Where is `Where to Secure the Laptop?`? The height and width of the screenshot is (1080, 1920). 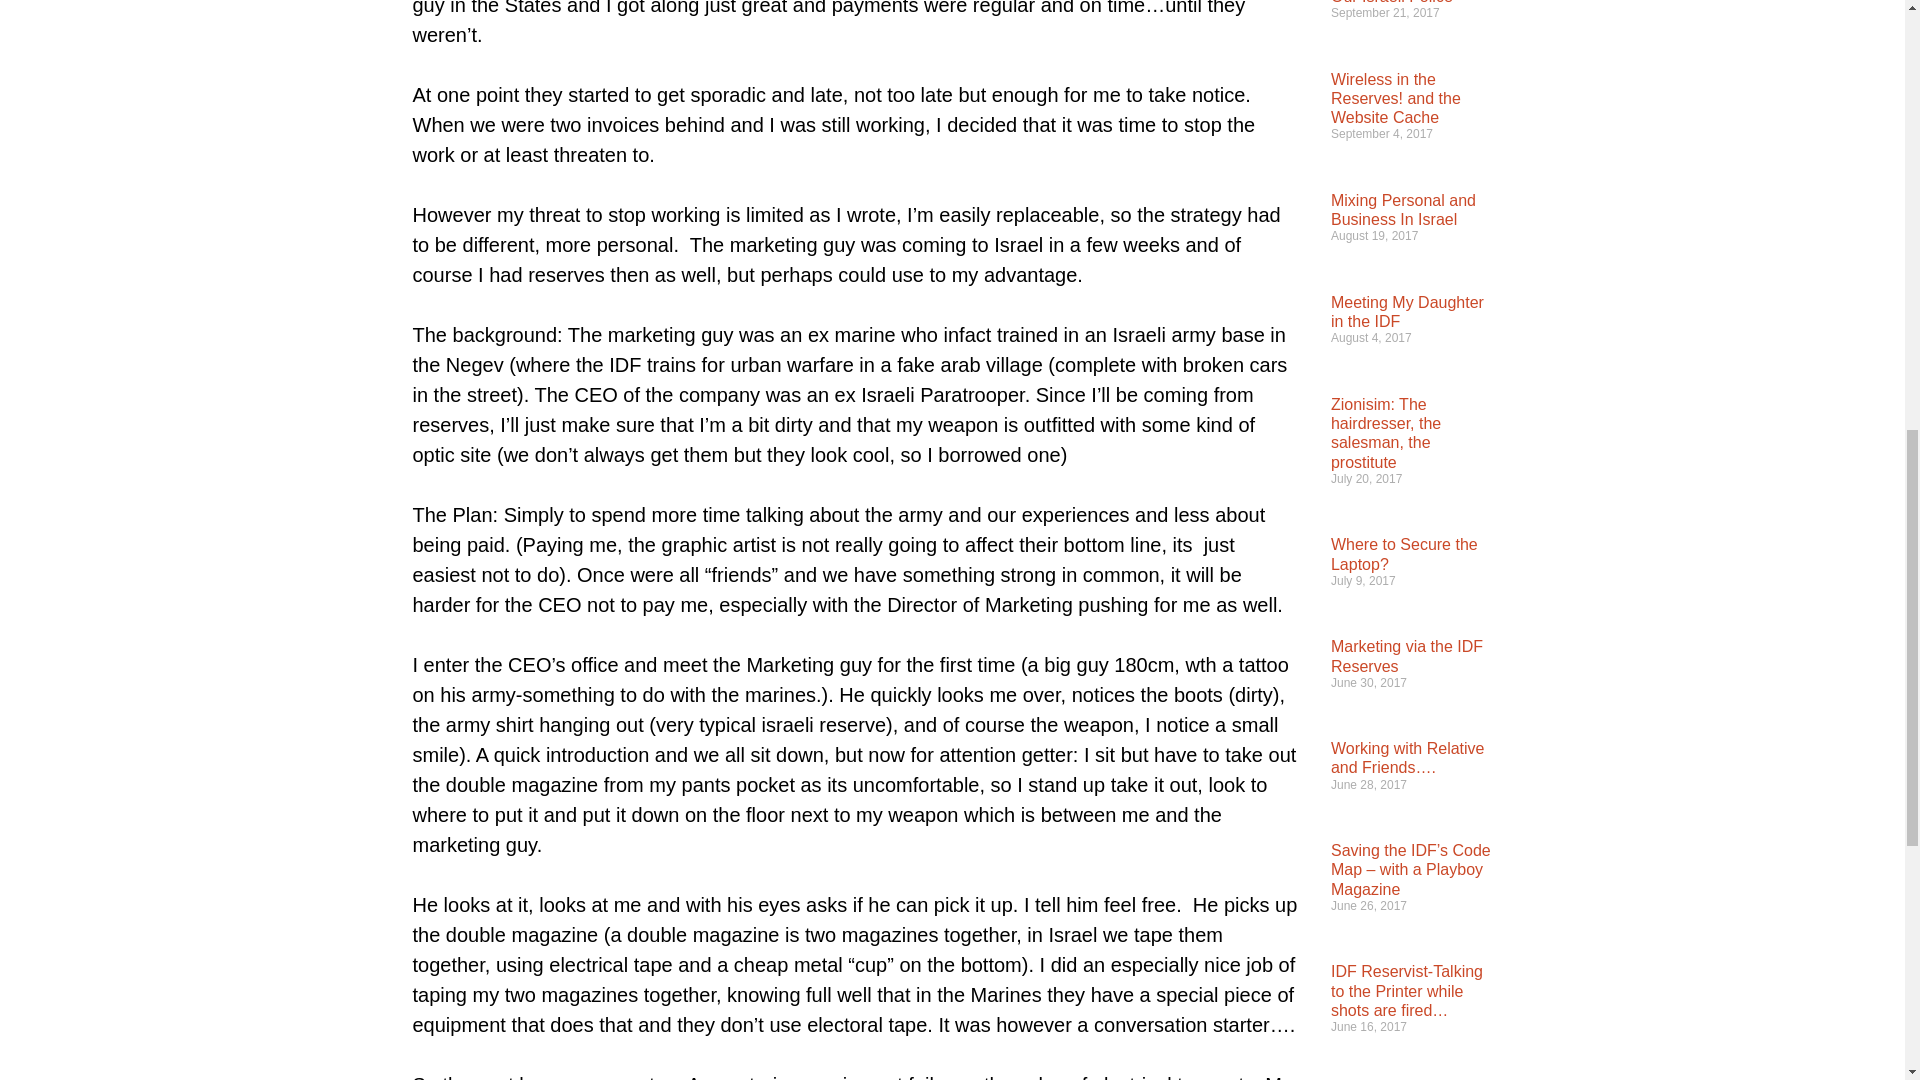 Where to Secure the Laptop? is located at coordinates (1404, 554).